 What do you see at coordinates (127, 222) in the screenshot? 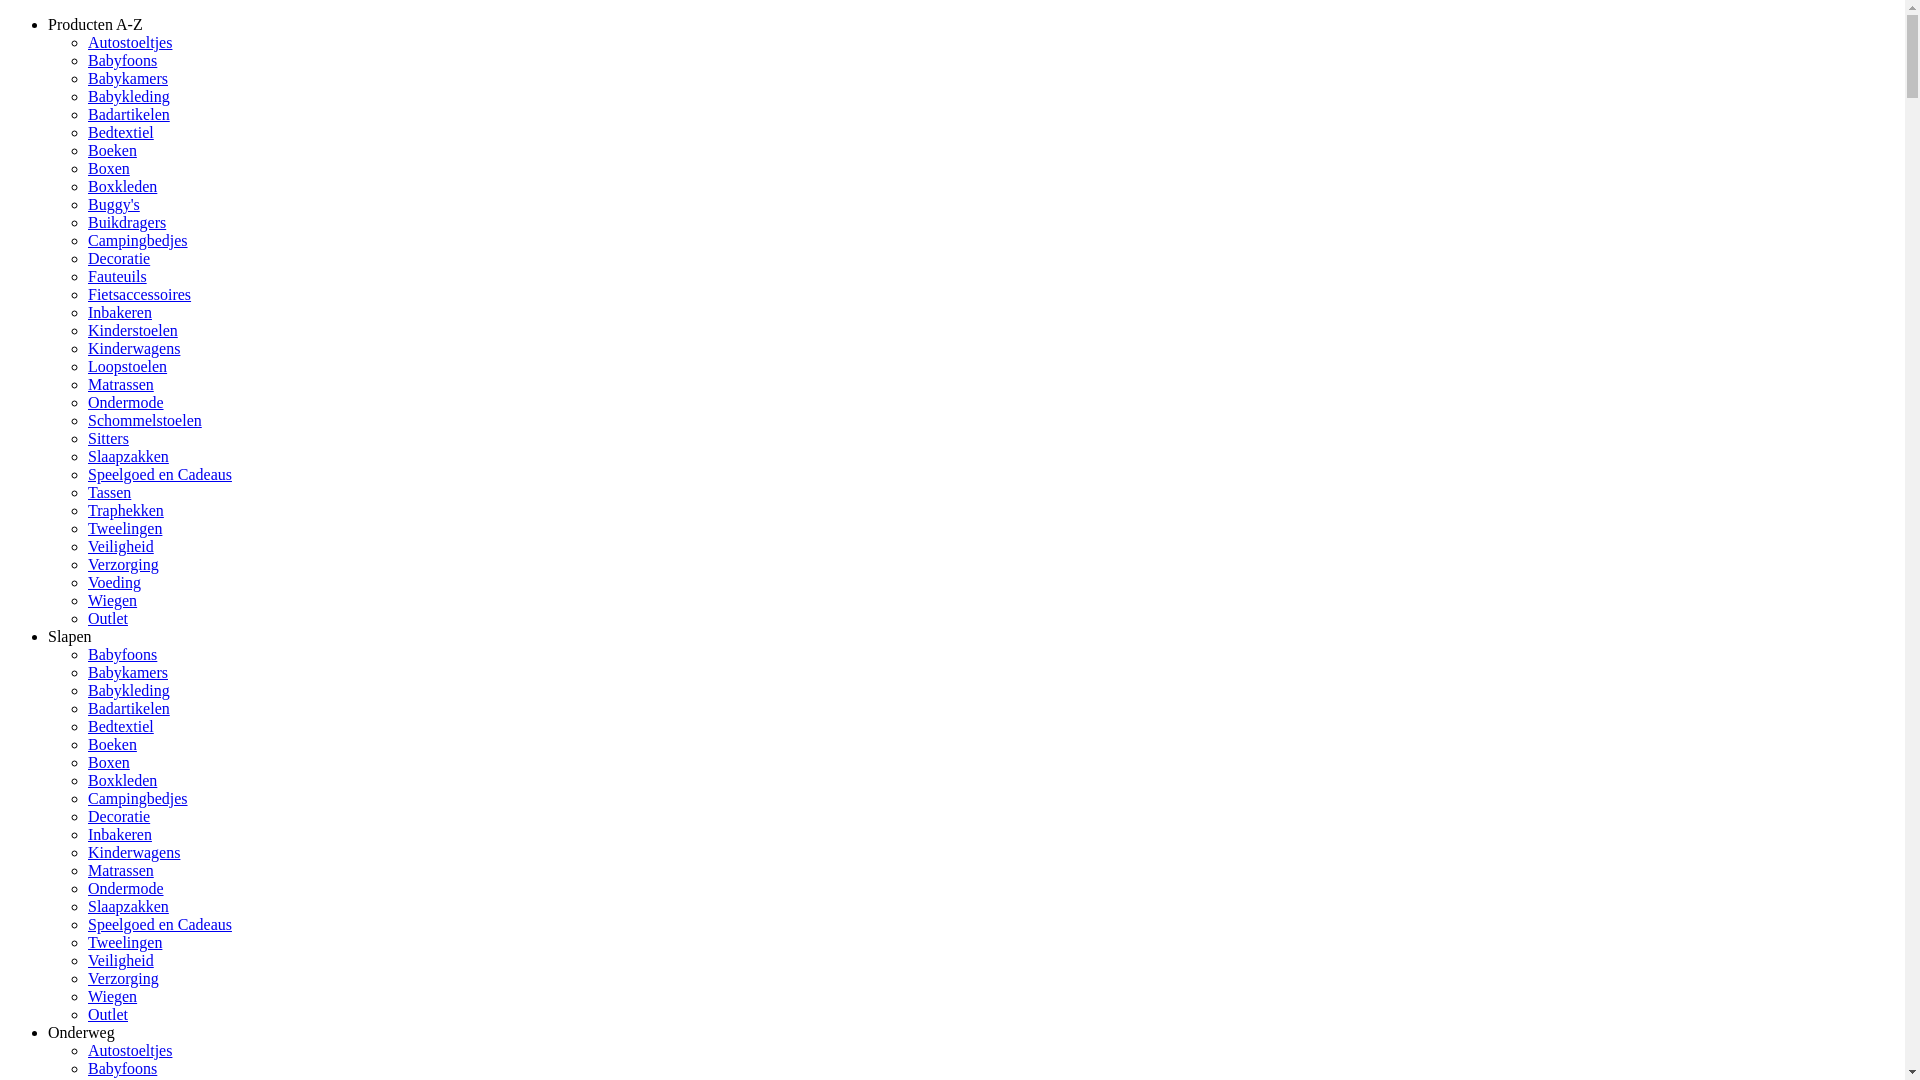
I see `Buikdragers` at bounding box center [127, 222].